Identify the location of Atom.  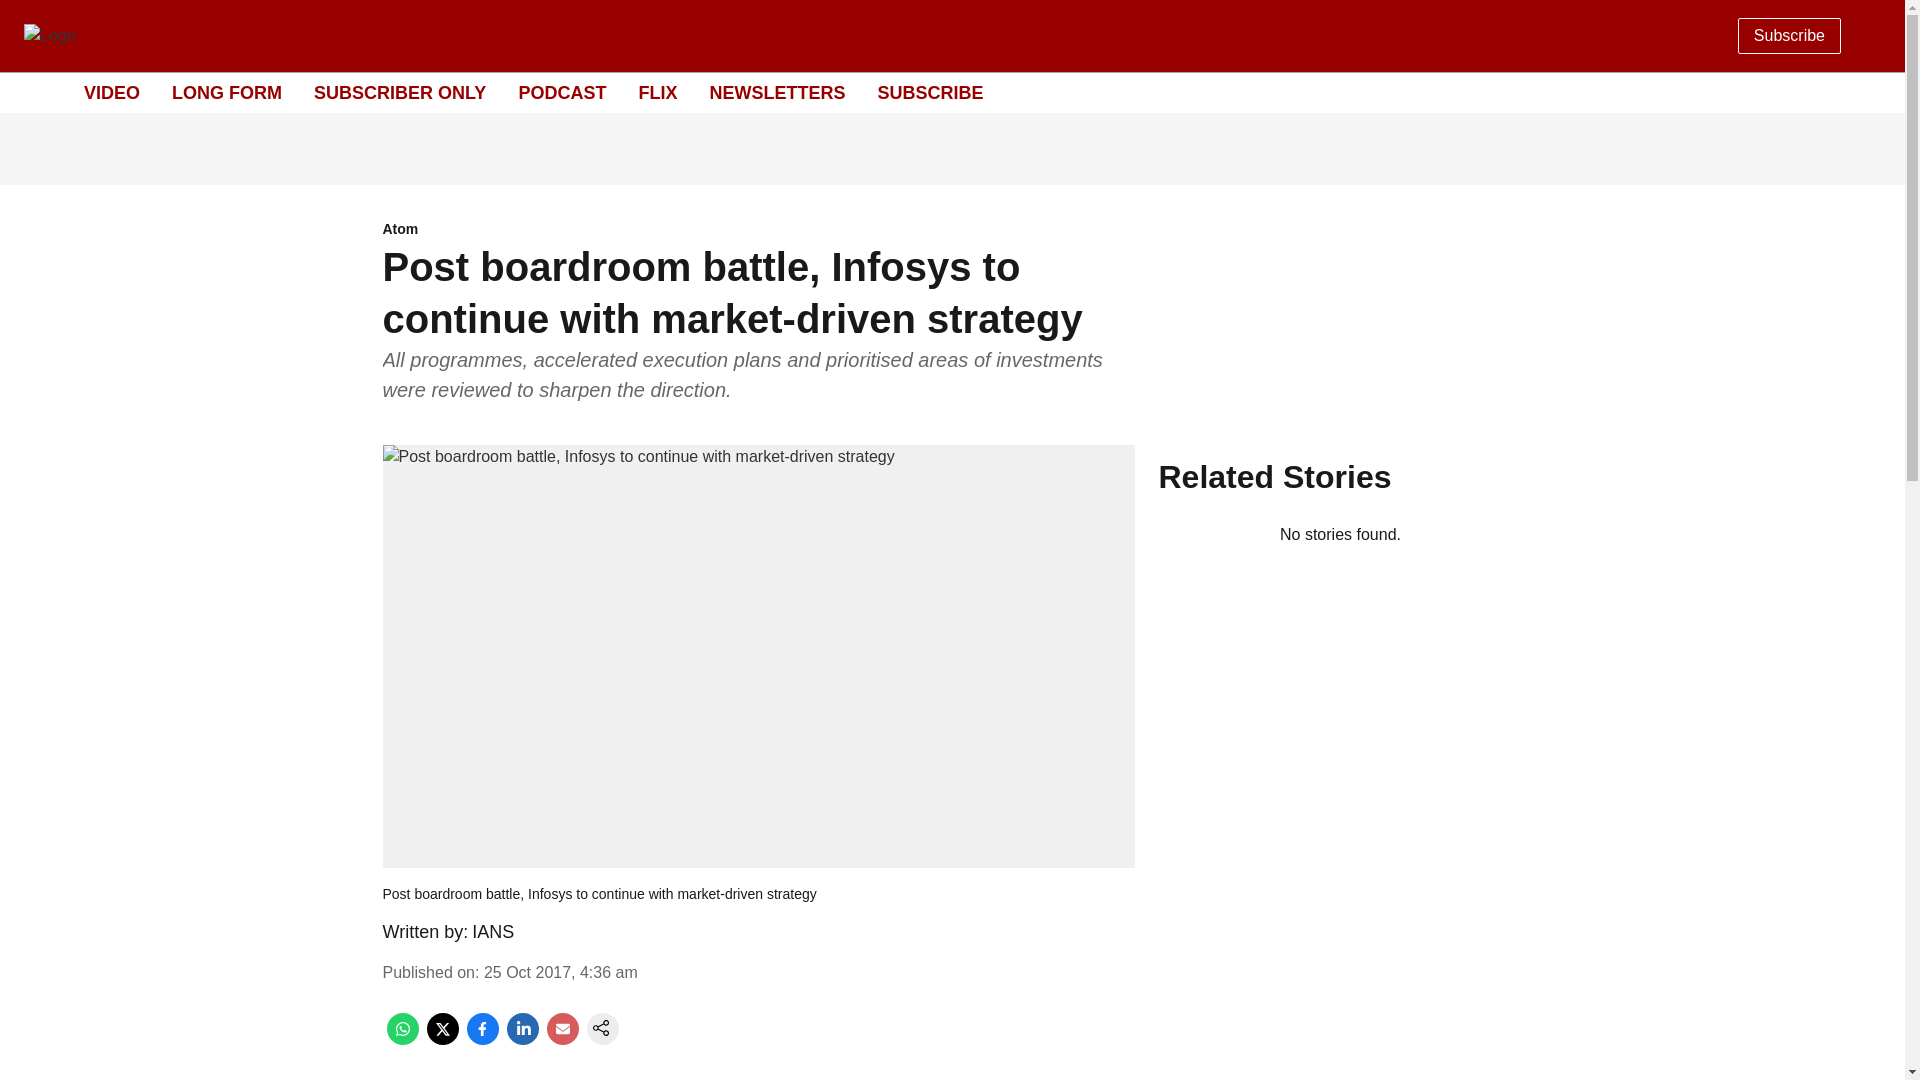
(758, 230).